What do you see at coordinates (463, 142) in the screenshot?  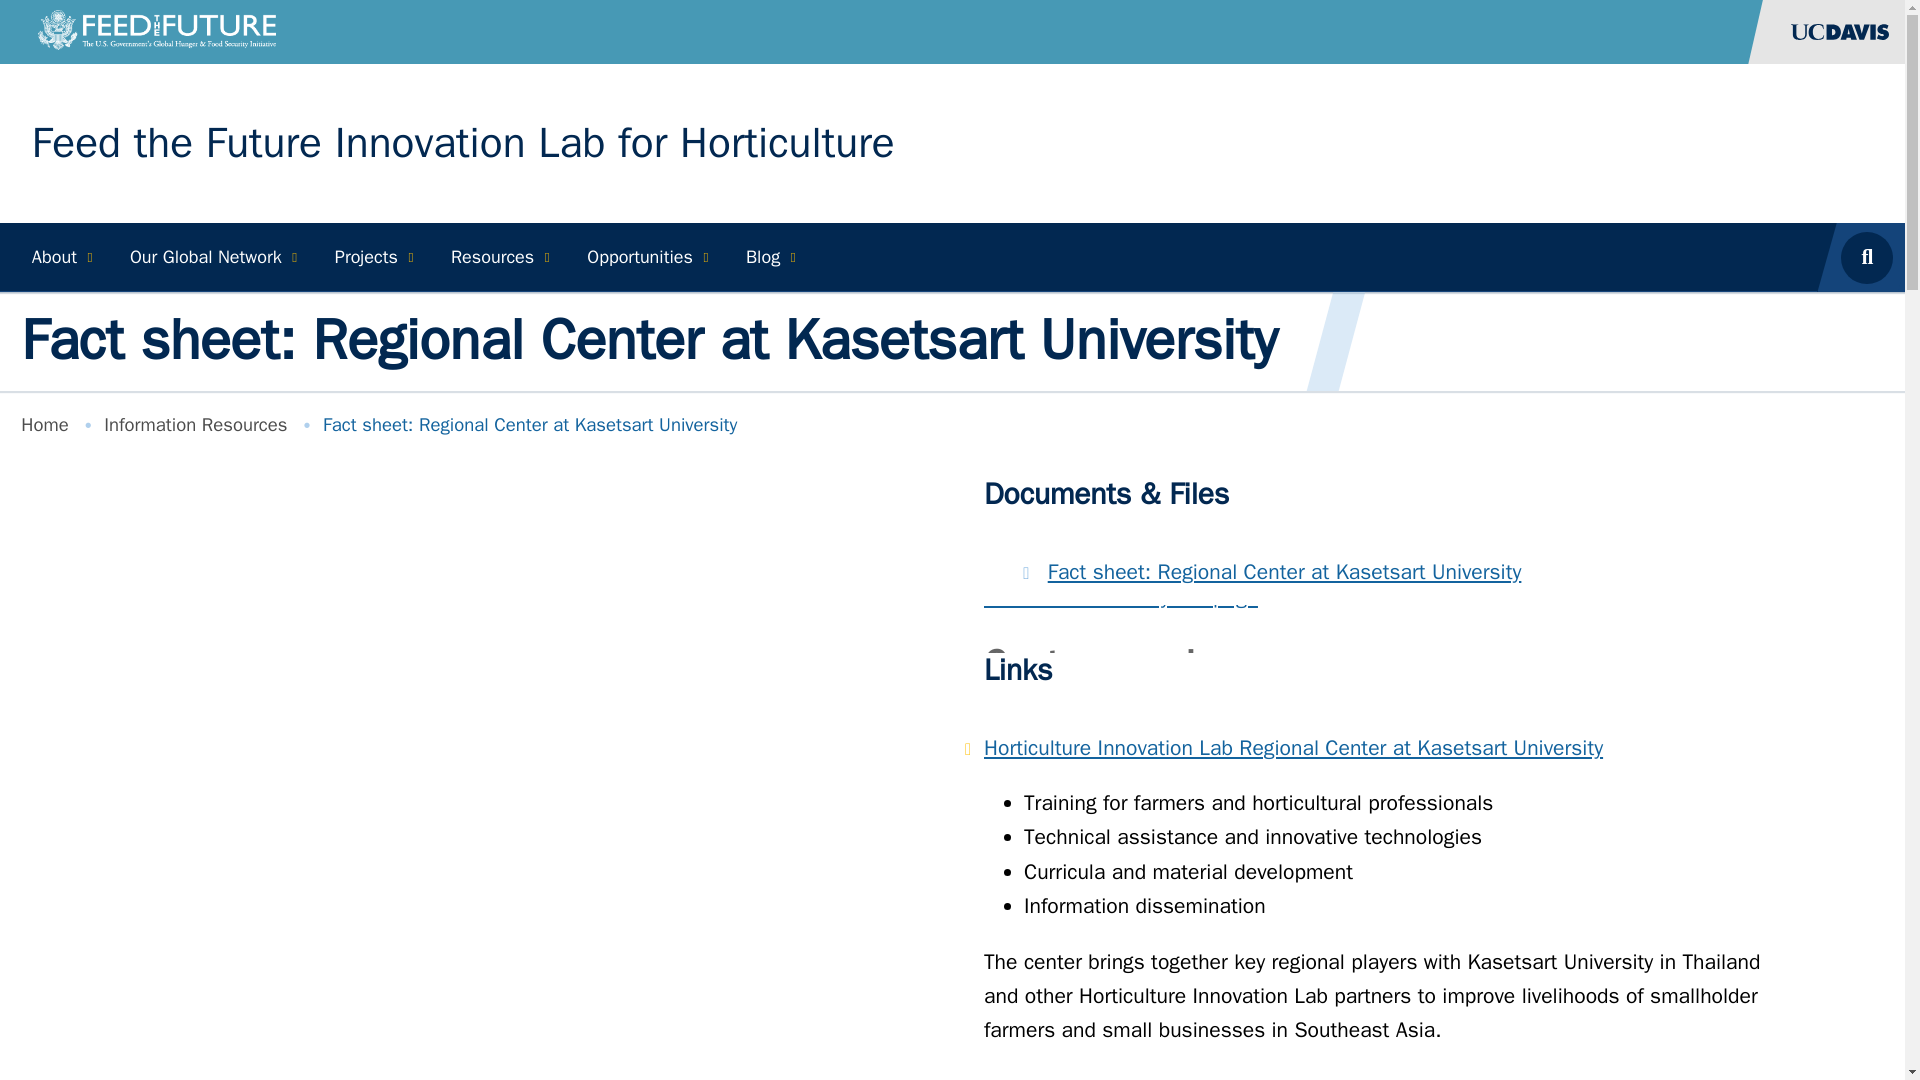 I see `Feed the Future Innovation Lab for Horticulture` at bounding box center [463, 142].